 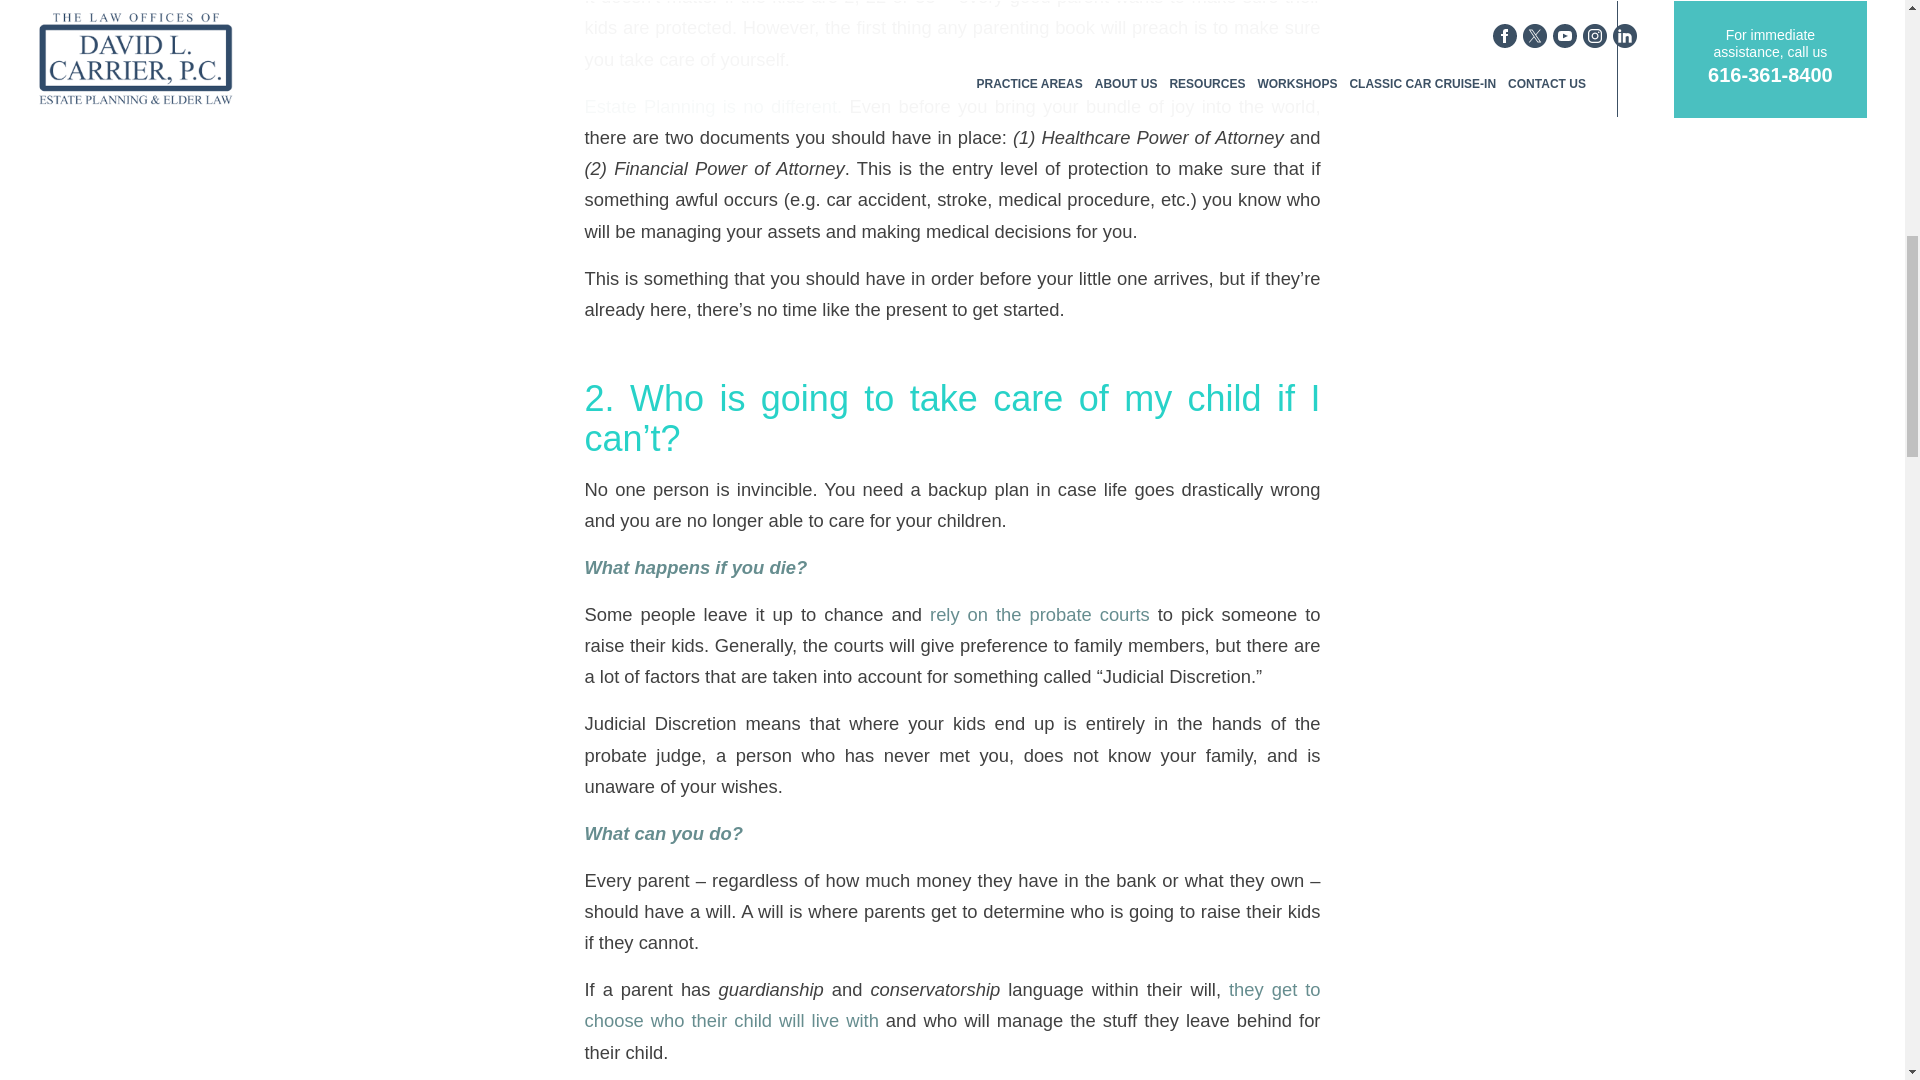 I want to click on Estate Planning is no different., so click(x=712, y=106).